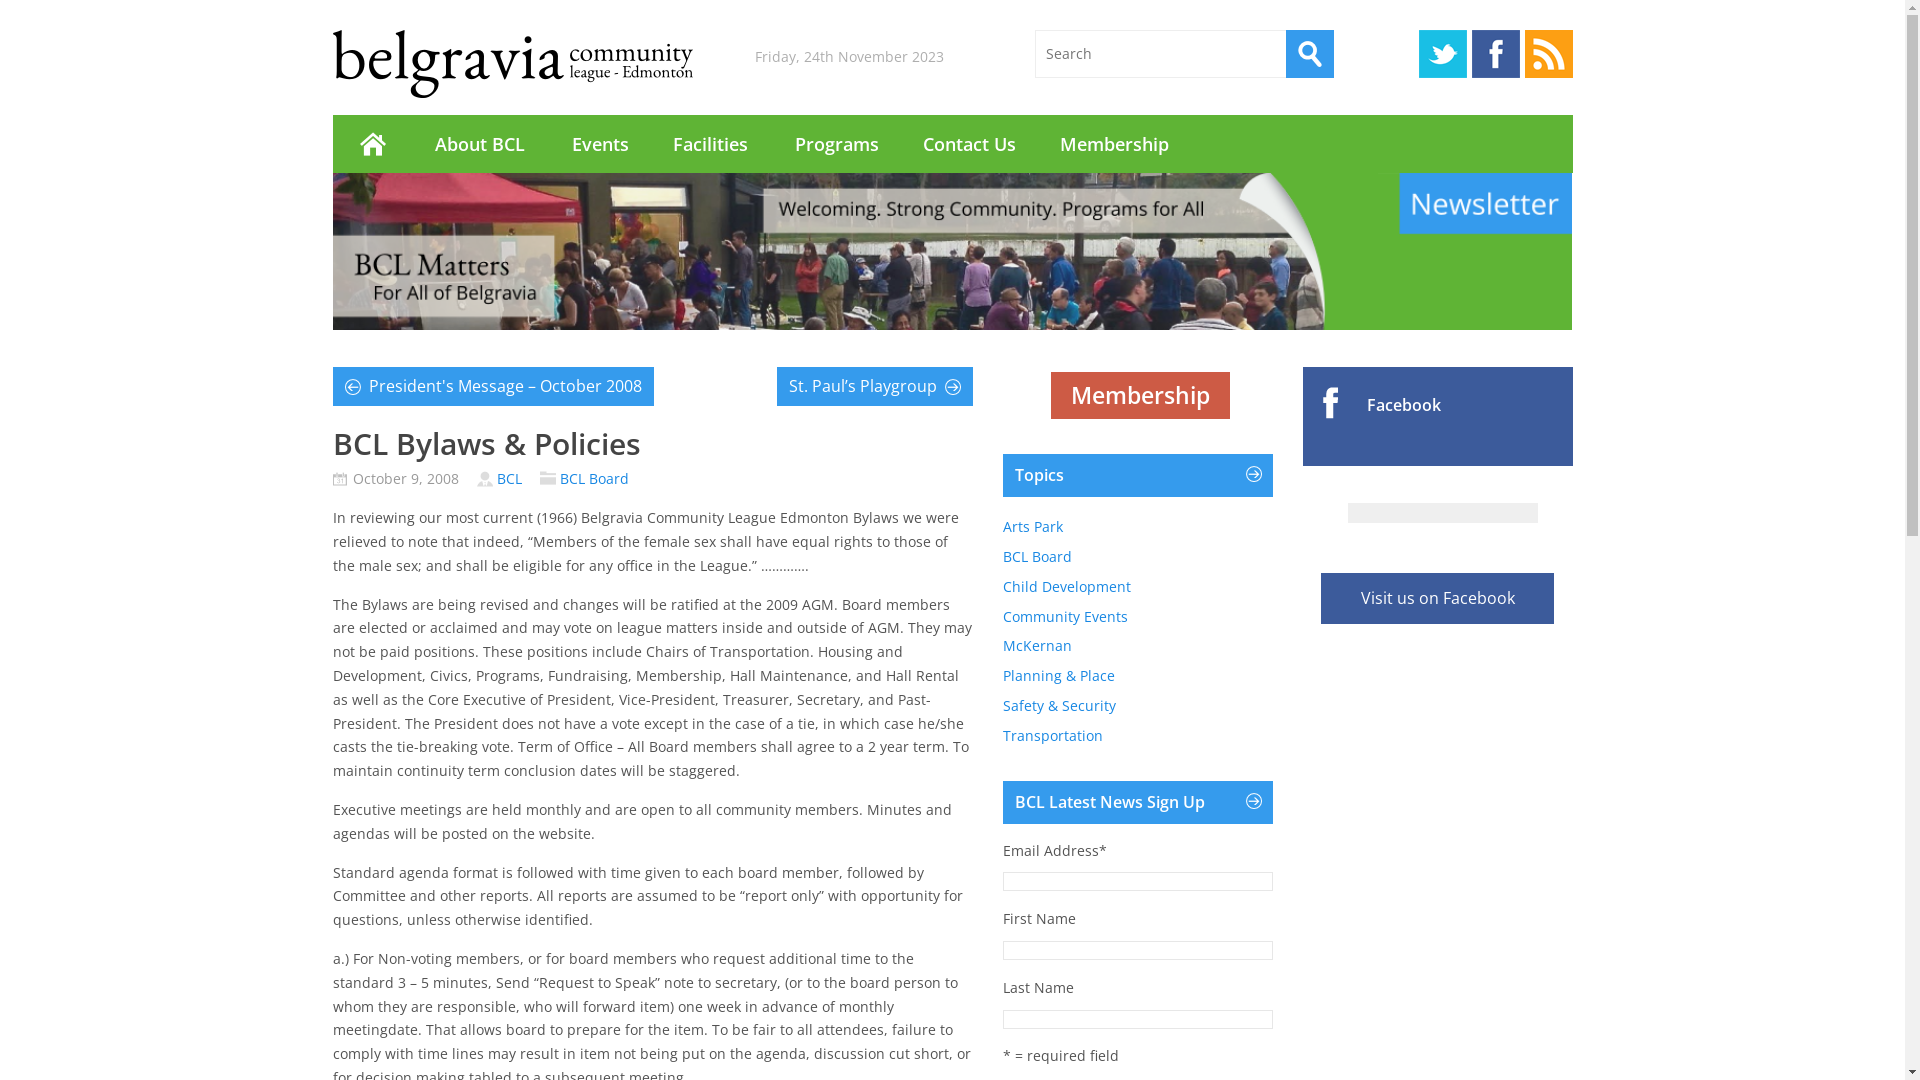 The width and height of the screenshot is (1920, 1080). I want to click on Planning & Place, so click(1058, 676).